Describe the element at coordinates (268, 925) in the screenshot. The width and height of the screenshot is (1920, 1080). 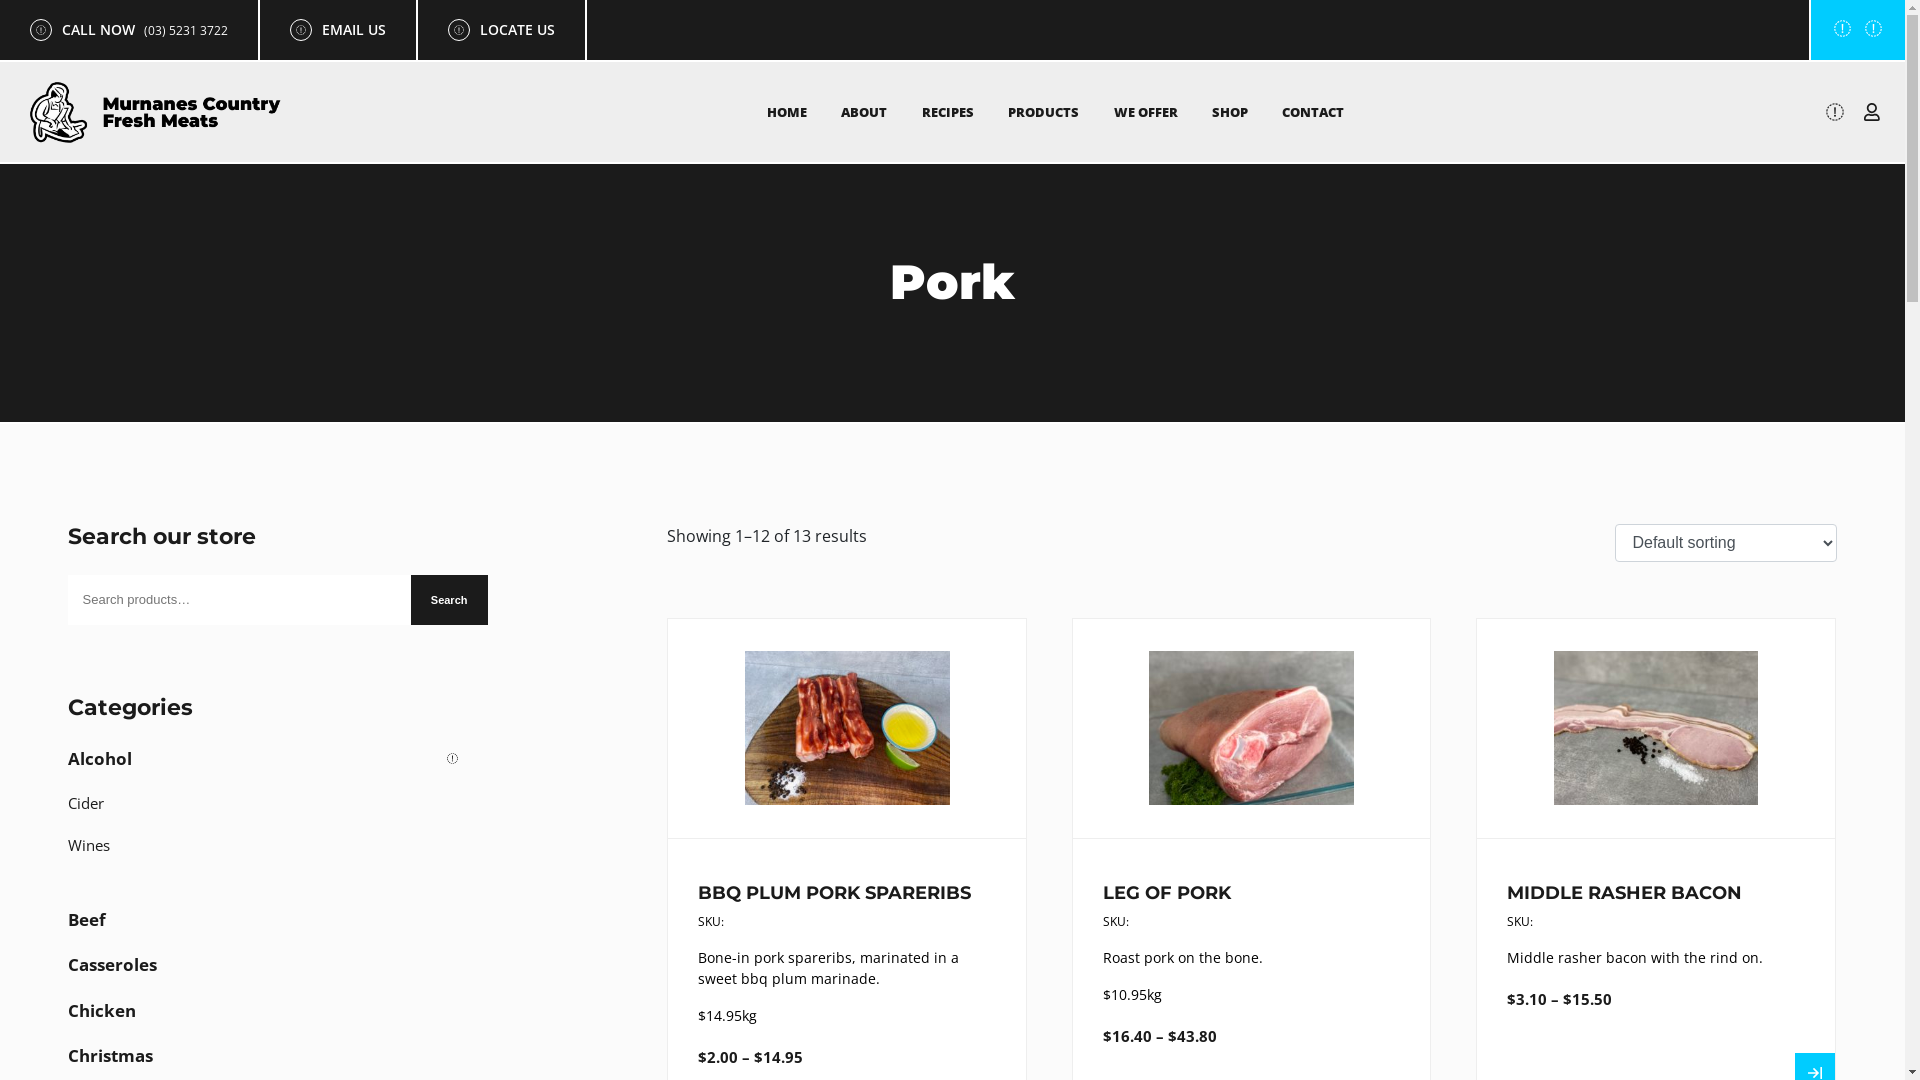
I see `Beef` at that location.